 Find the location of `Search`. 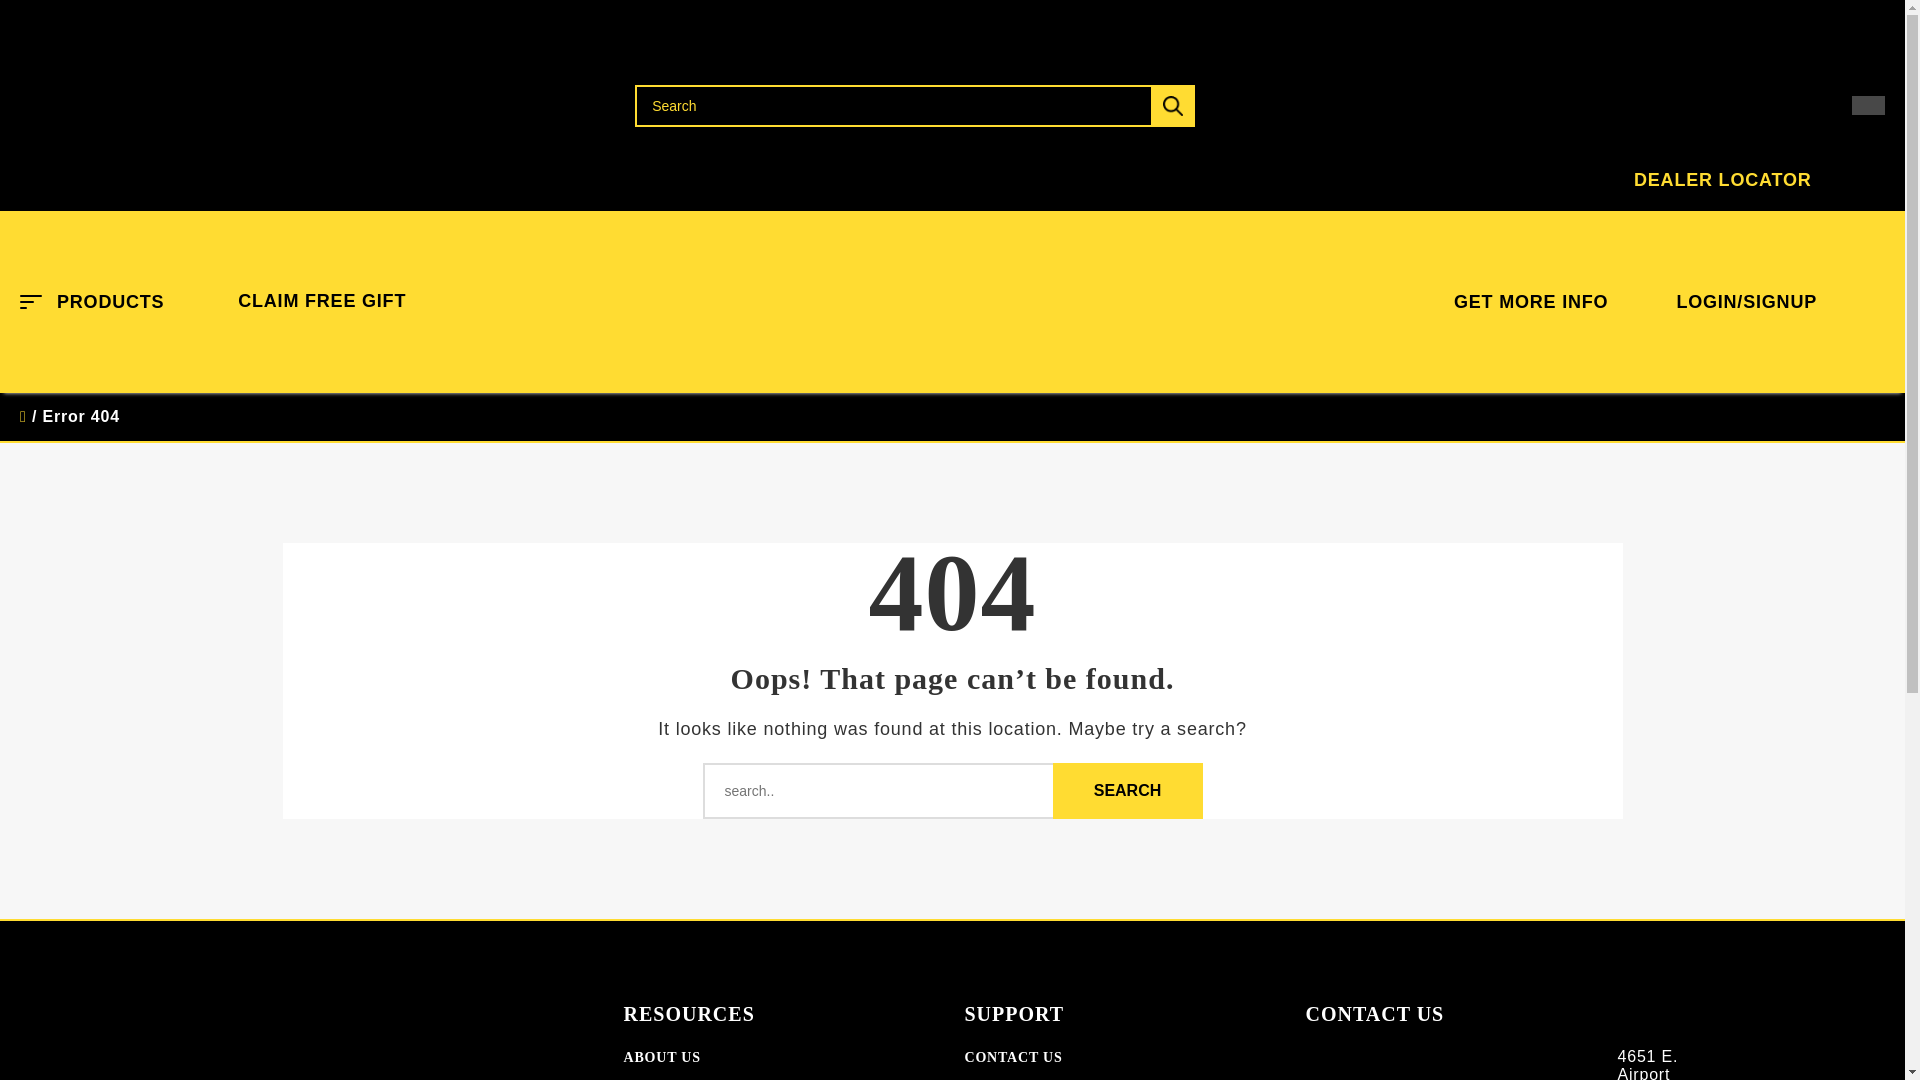

Search is located at coordinates (1126, 790).